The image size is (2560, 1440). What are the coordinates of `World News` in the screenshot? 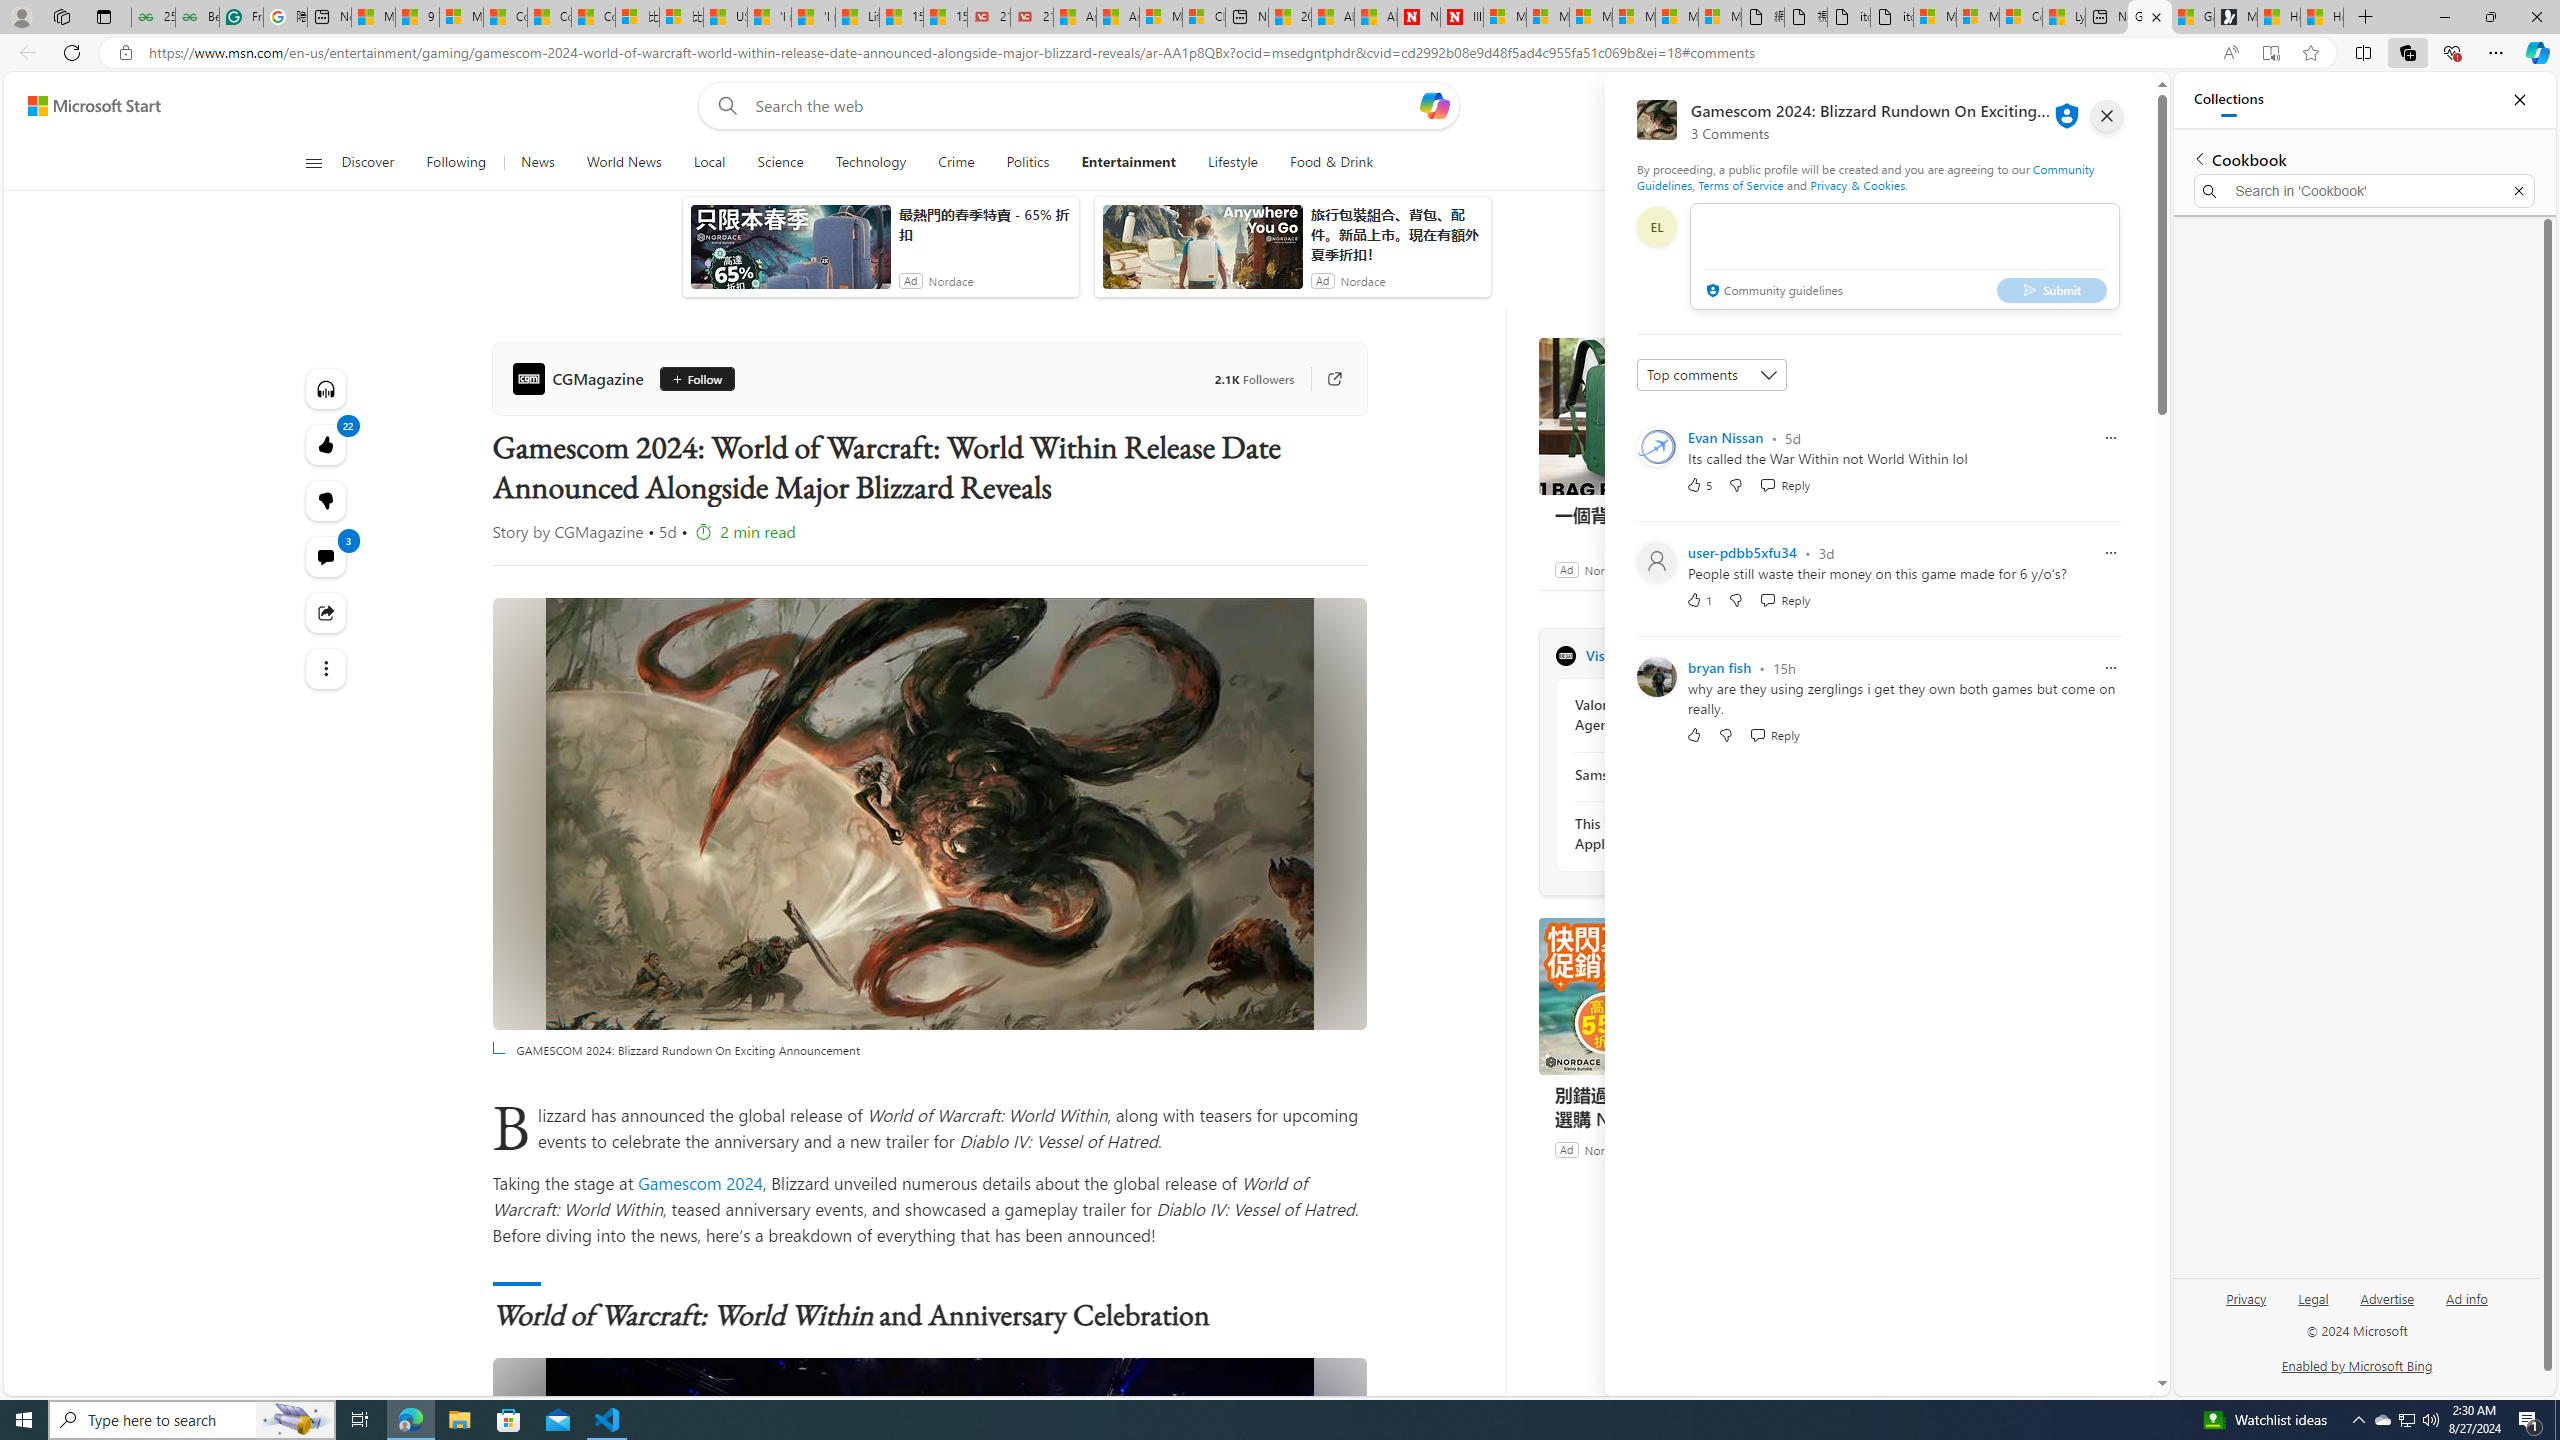 It's located at (624, 163).